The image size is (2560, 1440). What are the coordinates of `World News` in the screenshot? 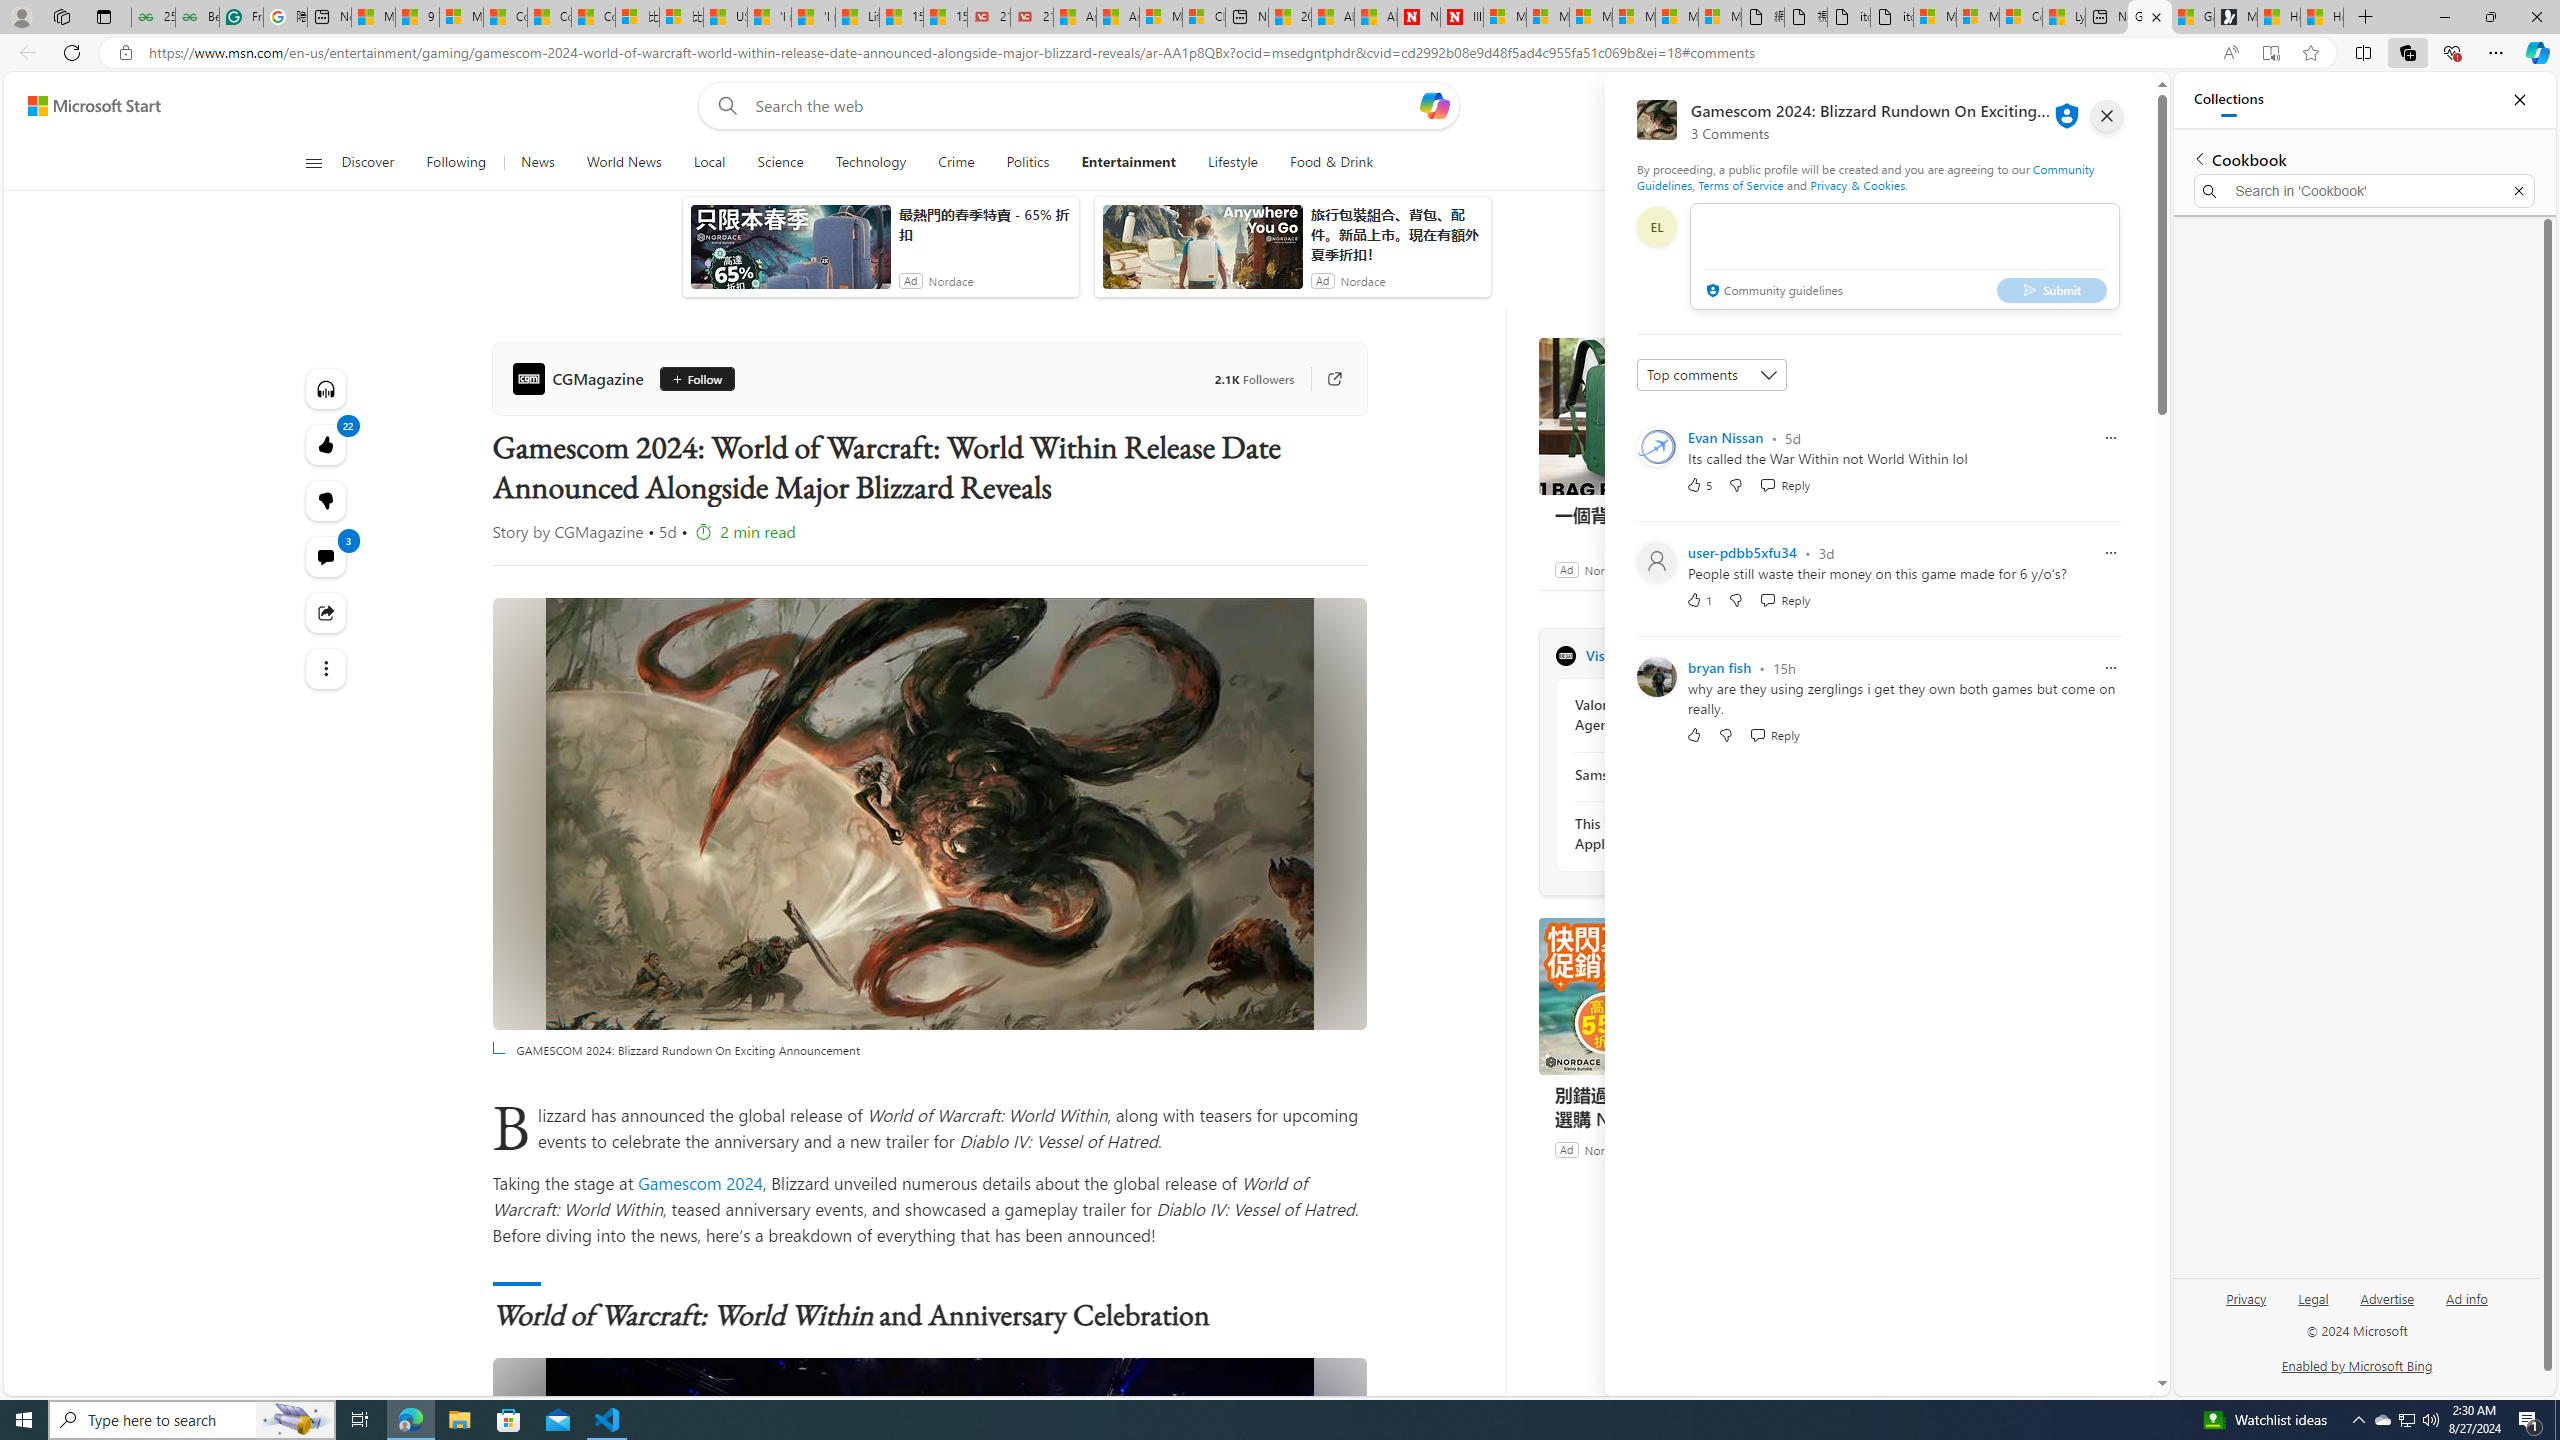 It's located at (624, 163).